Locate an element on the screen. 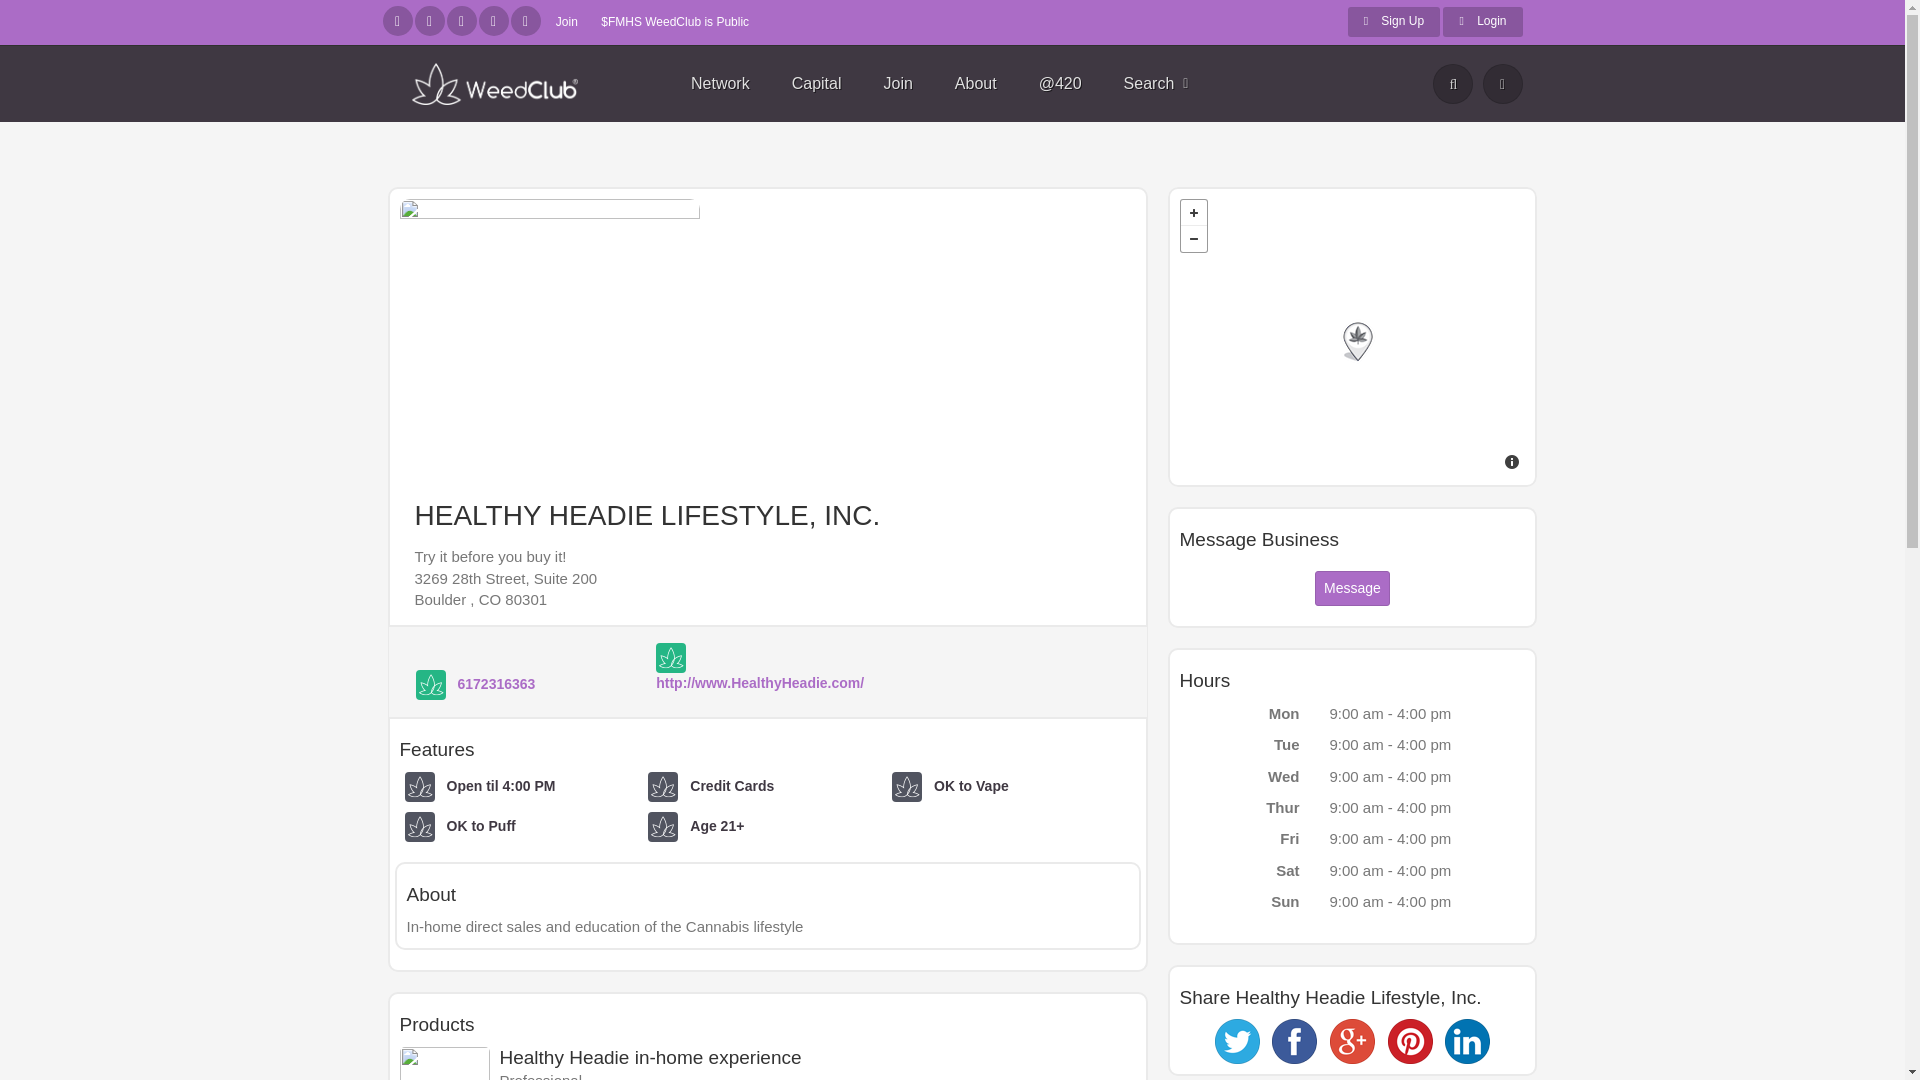 The height and width of the screenshot is (1080, 1920). Sign Up is located at coordinates (1394, 21).